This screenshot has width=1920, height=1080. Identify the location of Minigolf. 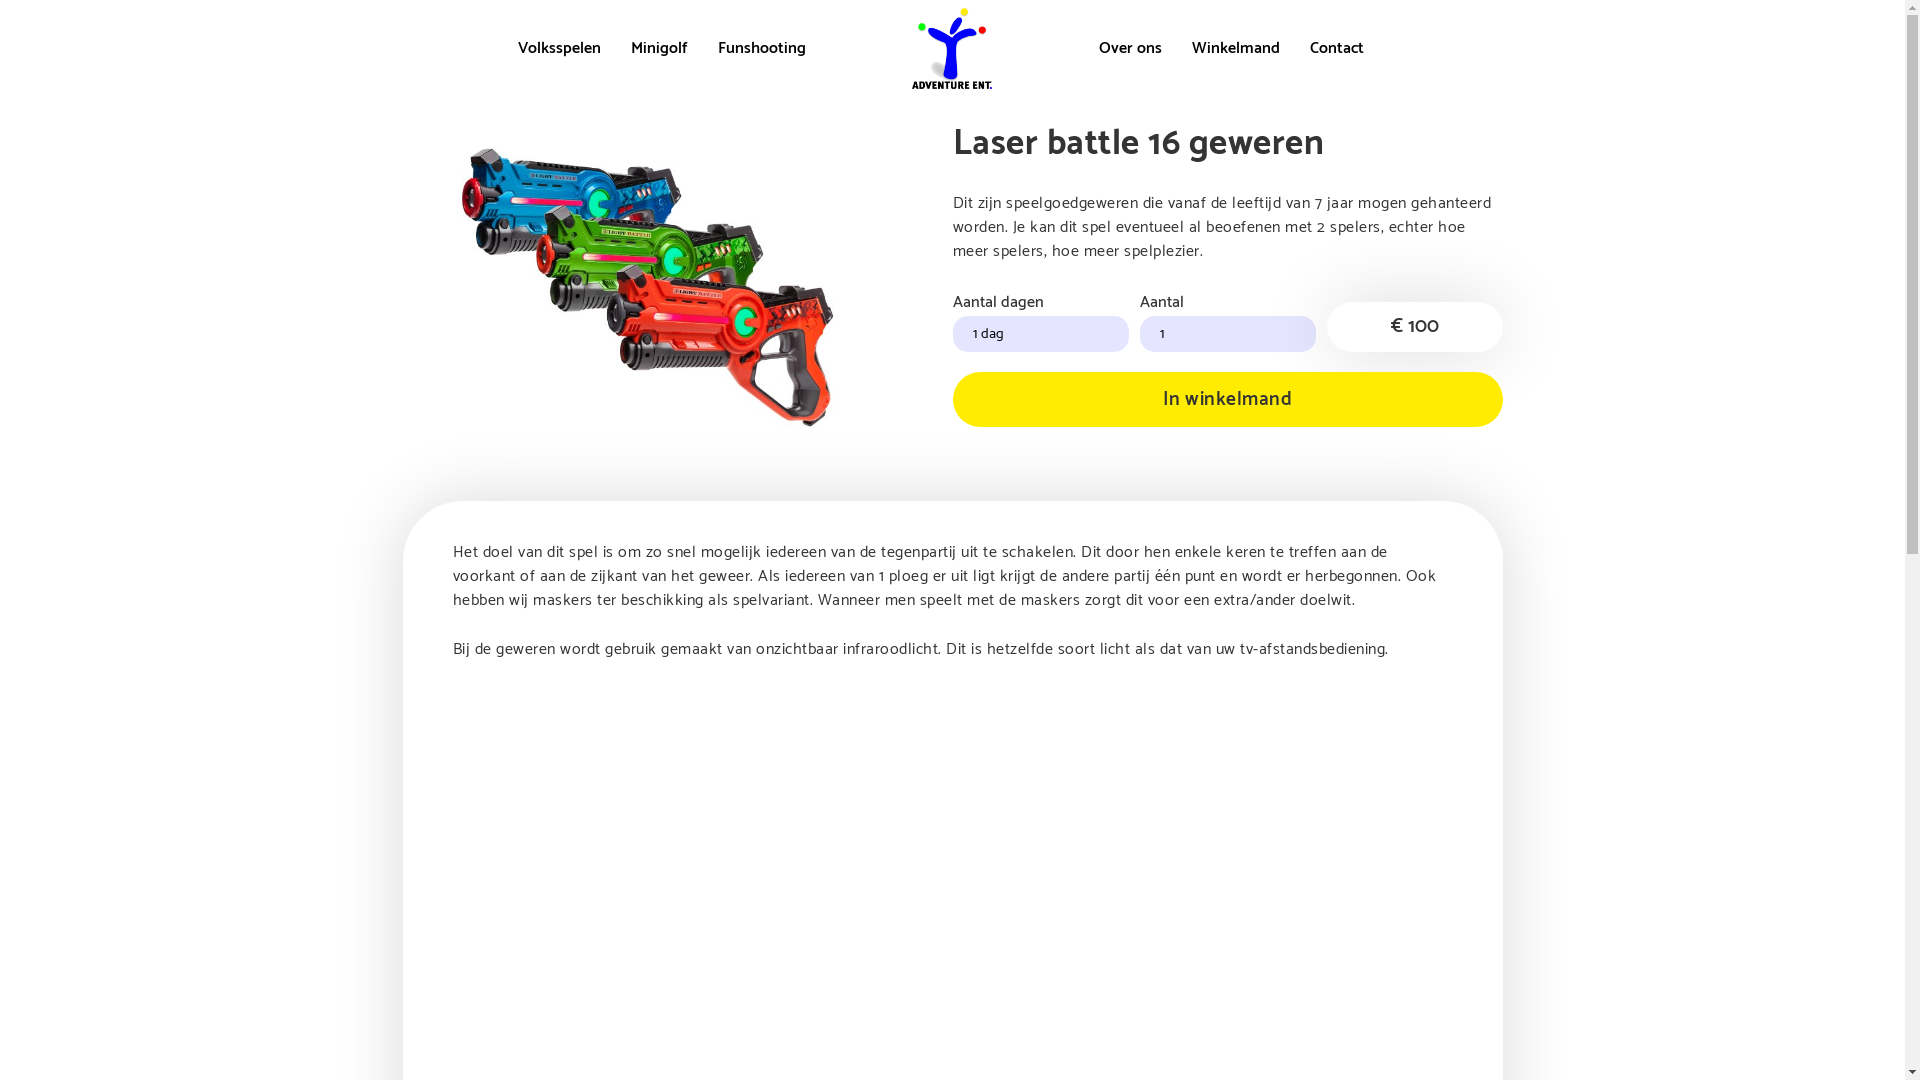
(660, 48).